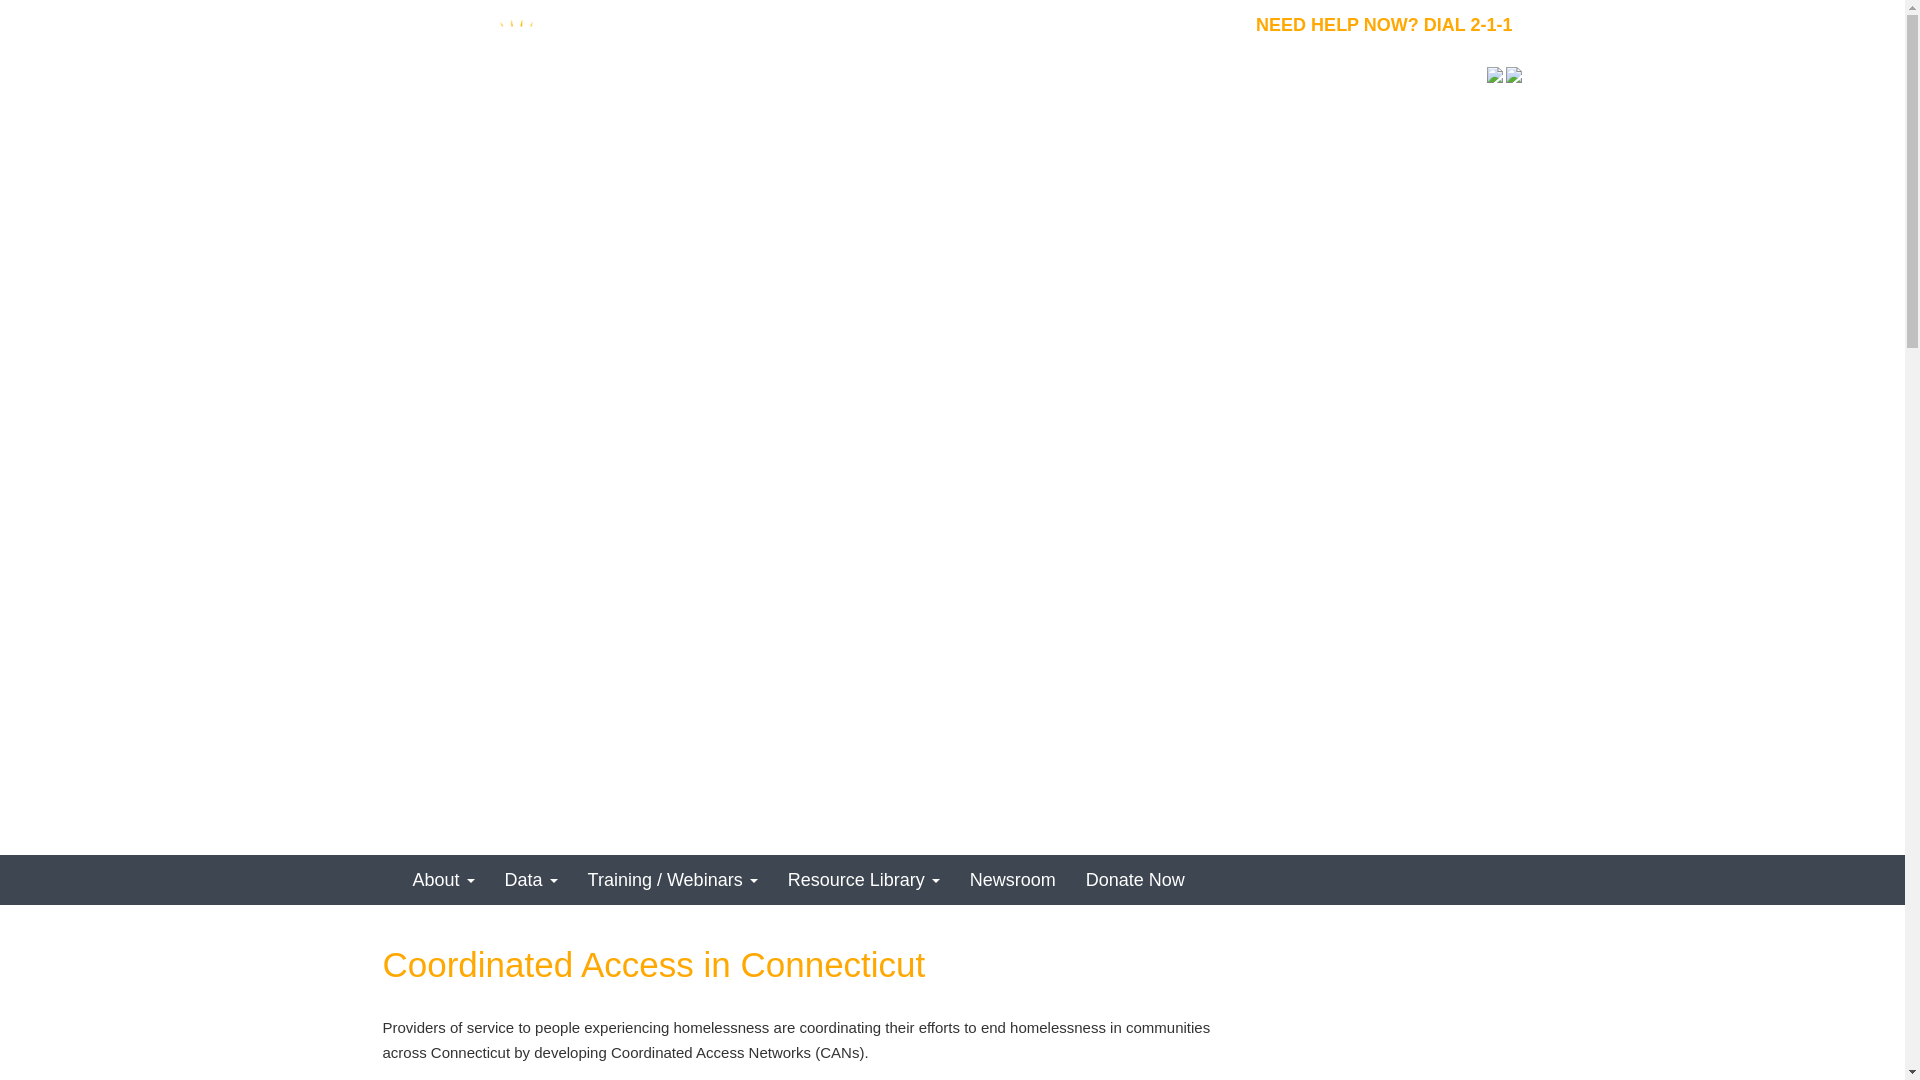 Image resolution: width=1920 pixels, height=1080 pixels. I want to click on Need Help Now? Dial 2-1-1, so click(1384, 24).